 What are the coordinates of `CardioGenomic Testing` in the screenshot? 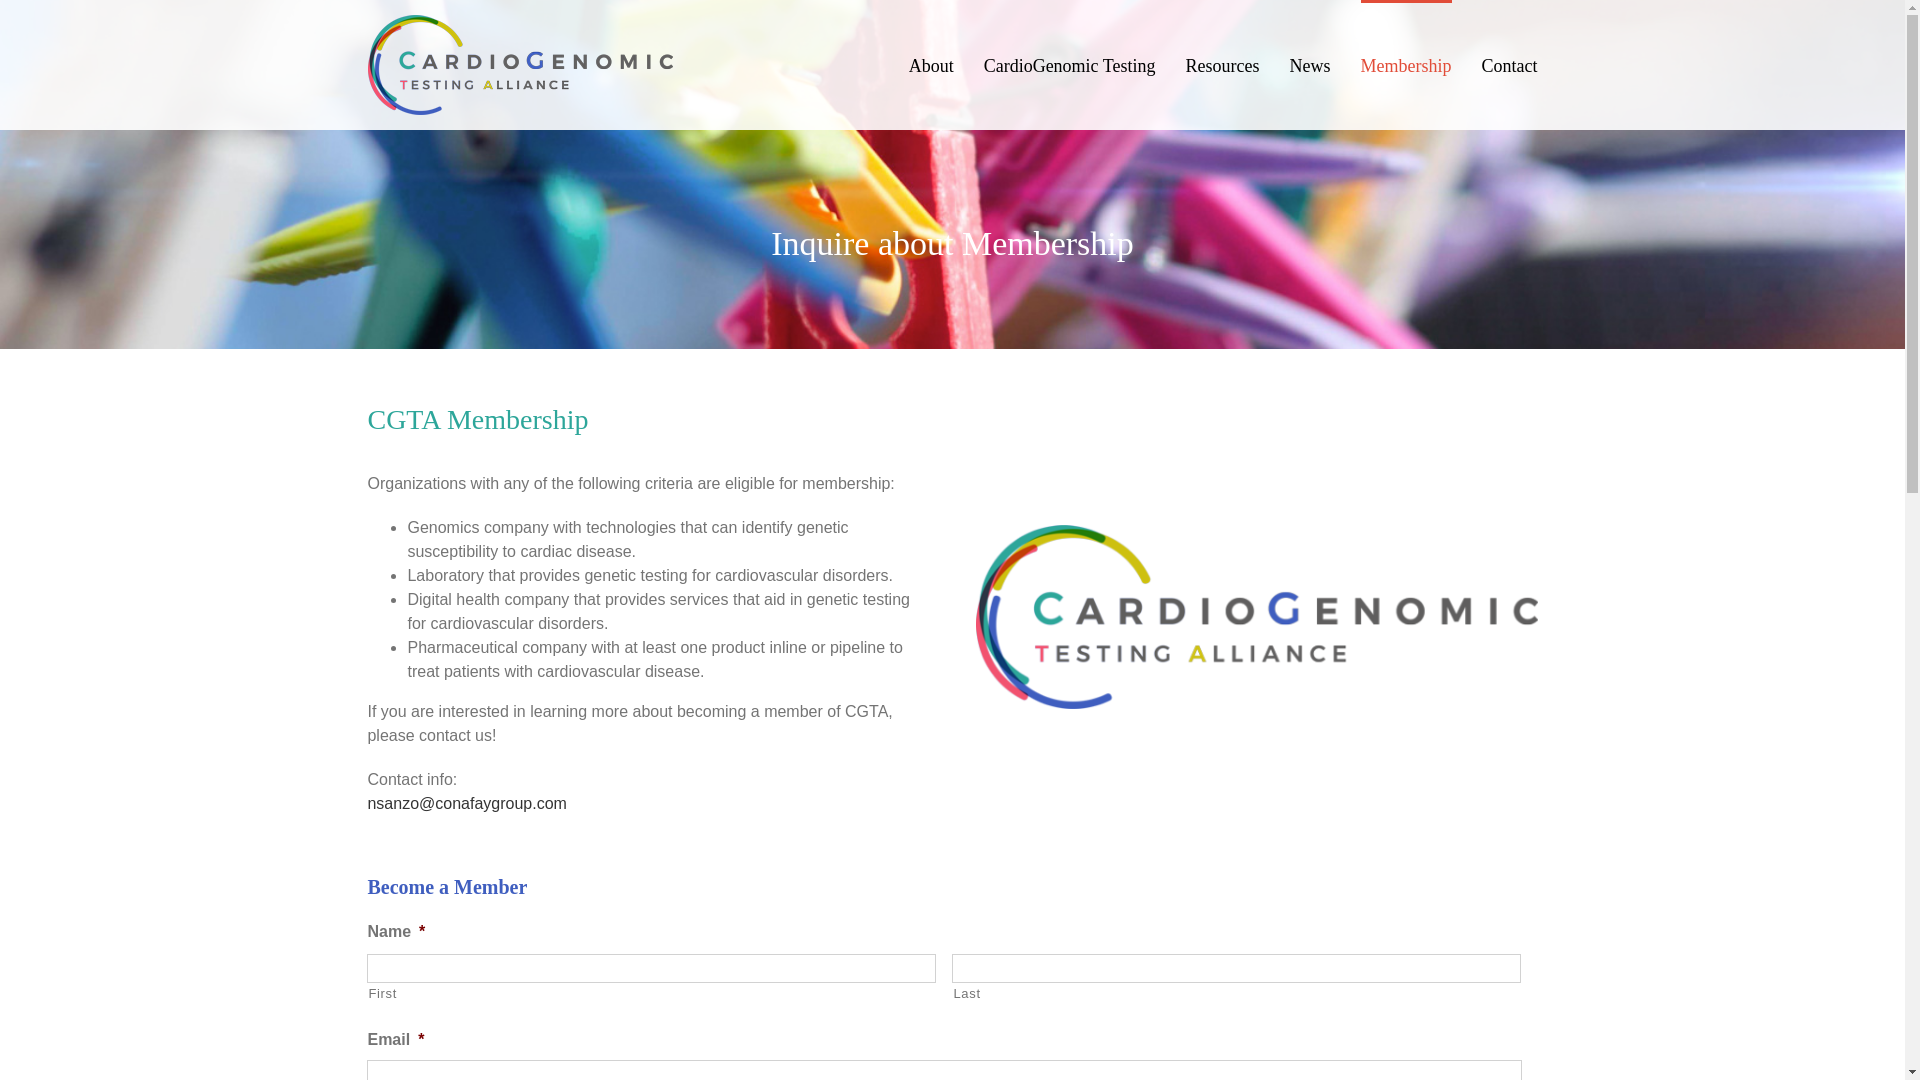 It's located at (1069, 64).